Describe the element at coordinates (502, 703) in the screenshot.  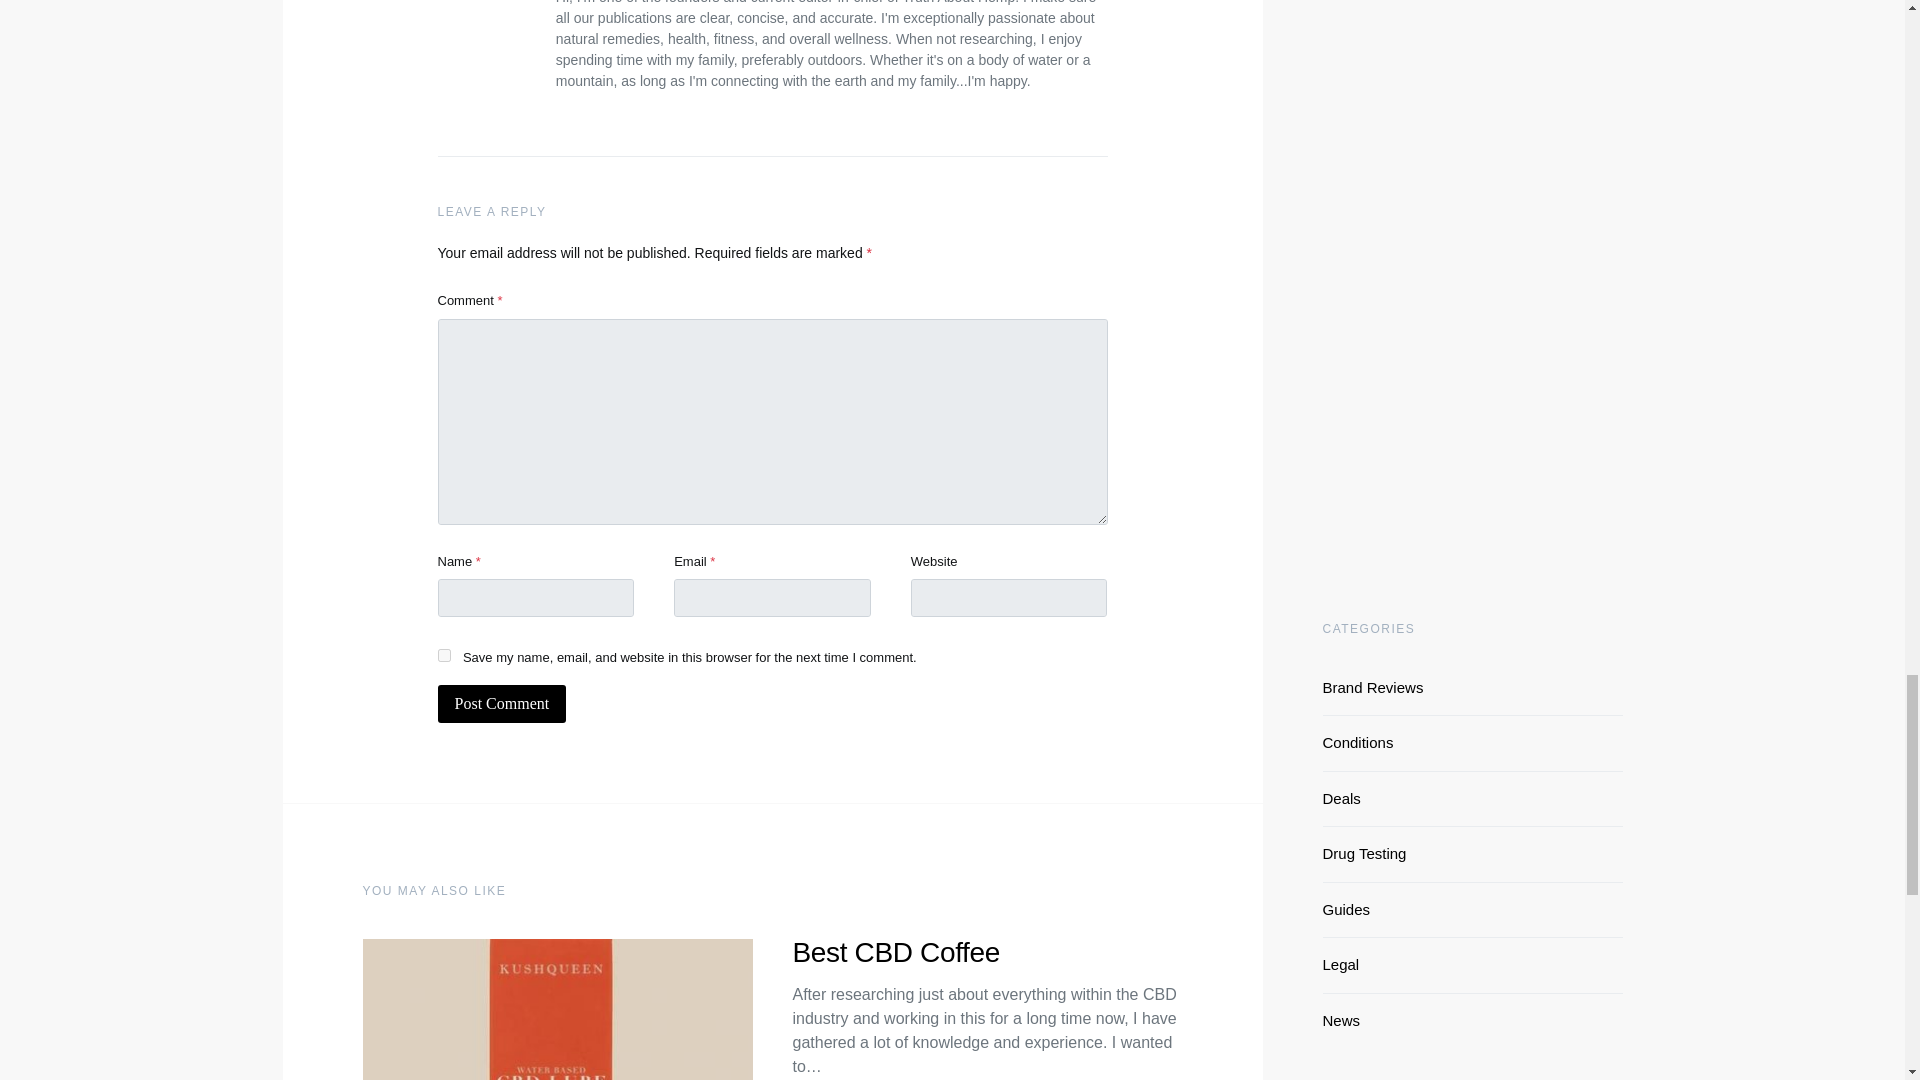
I see `Post Comment` at that location.